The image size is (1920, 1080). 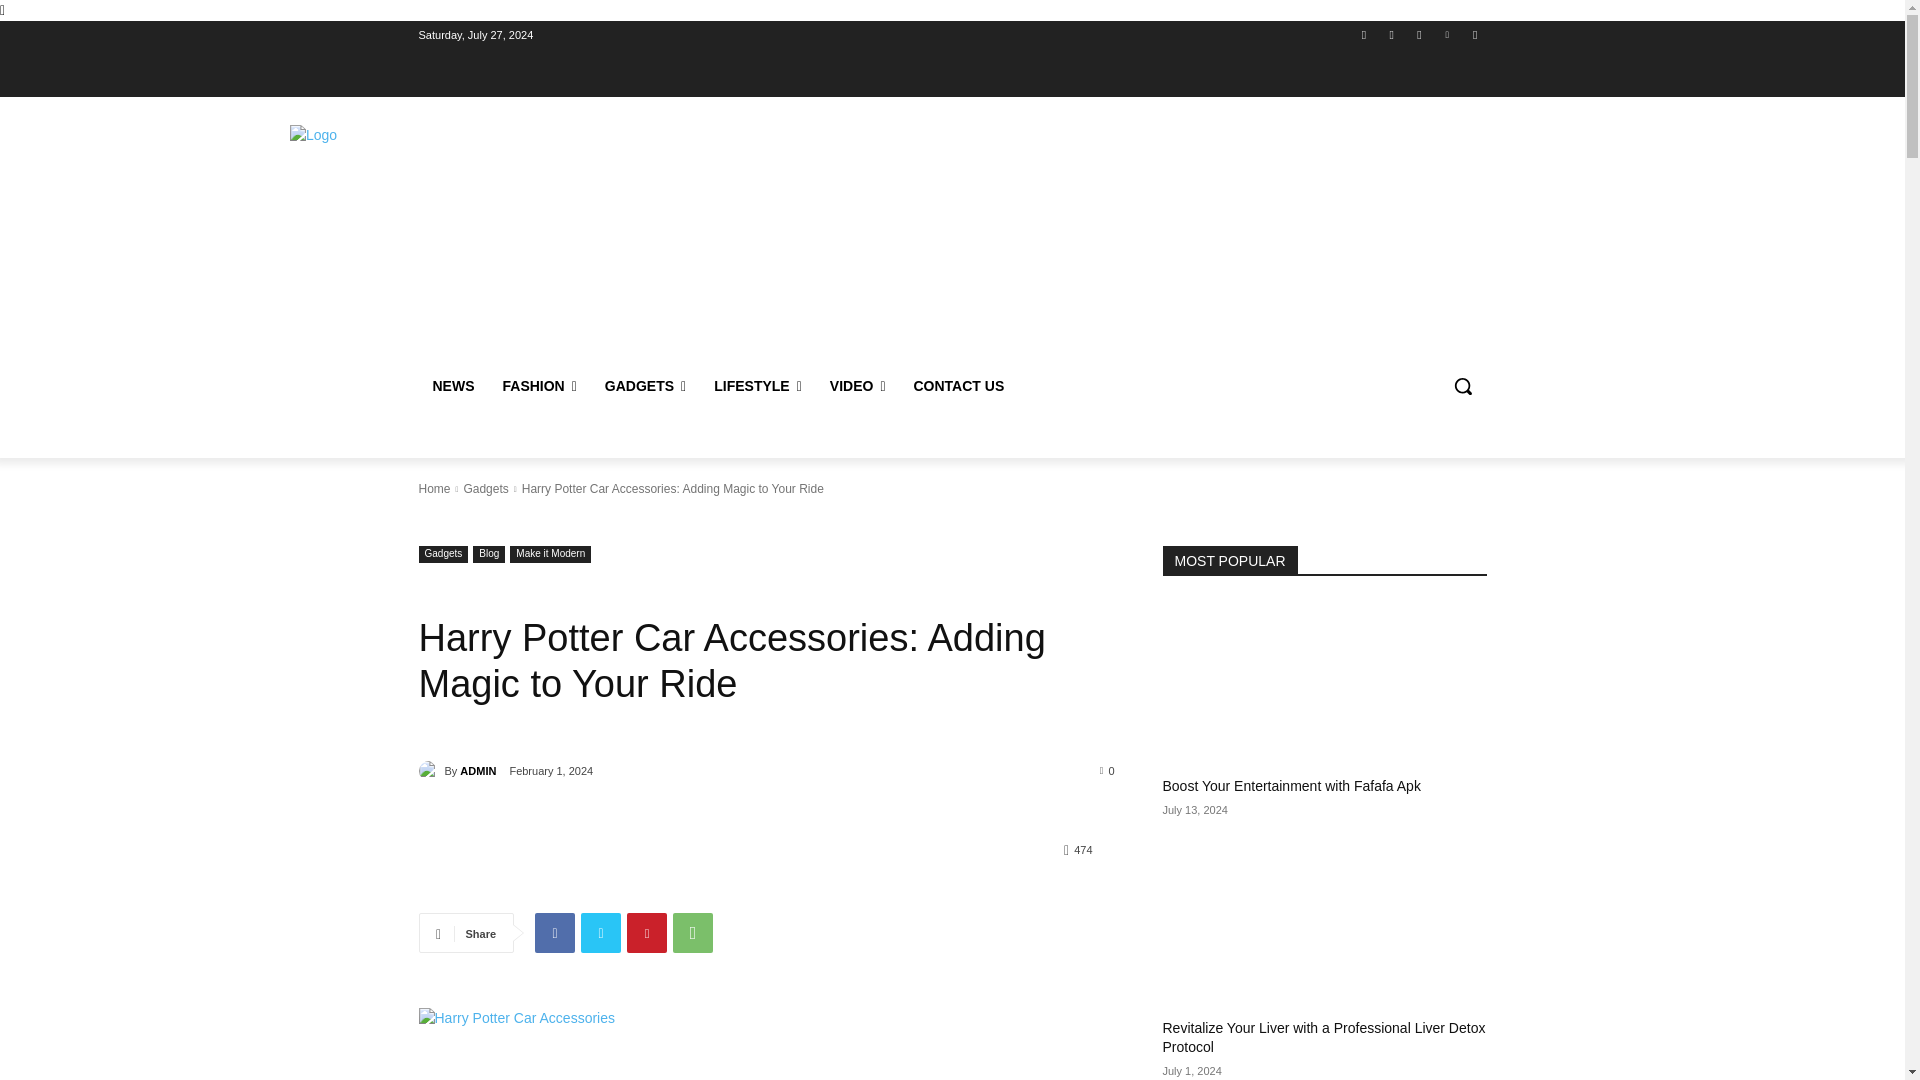 What do you see at coordinates (646, 386) in the screenshot?
I see `GADGETS` at bounding box center [646, 386].